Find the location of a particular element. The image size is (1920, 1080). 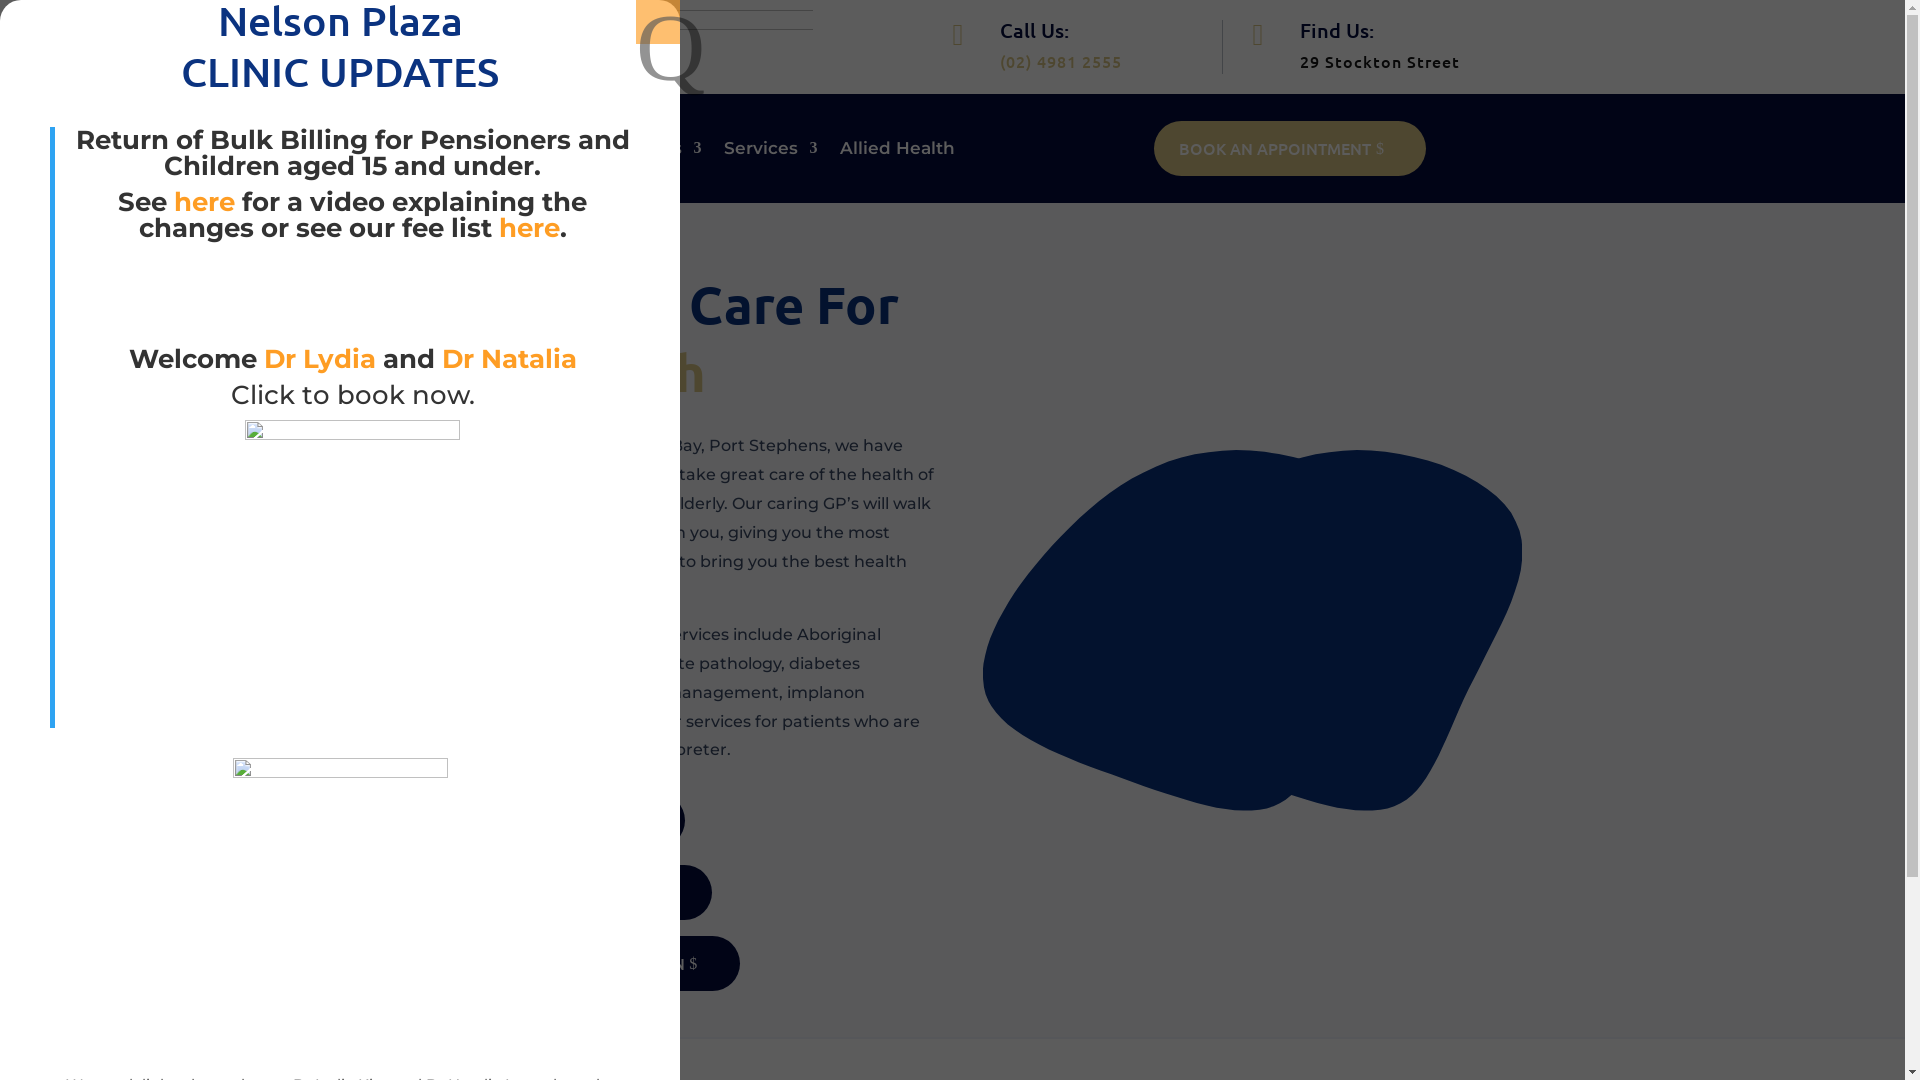

BOOK AN APPOINTMENT is located at coordinates (1290, 148).